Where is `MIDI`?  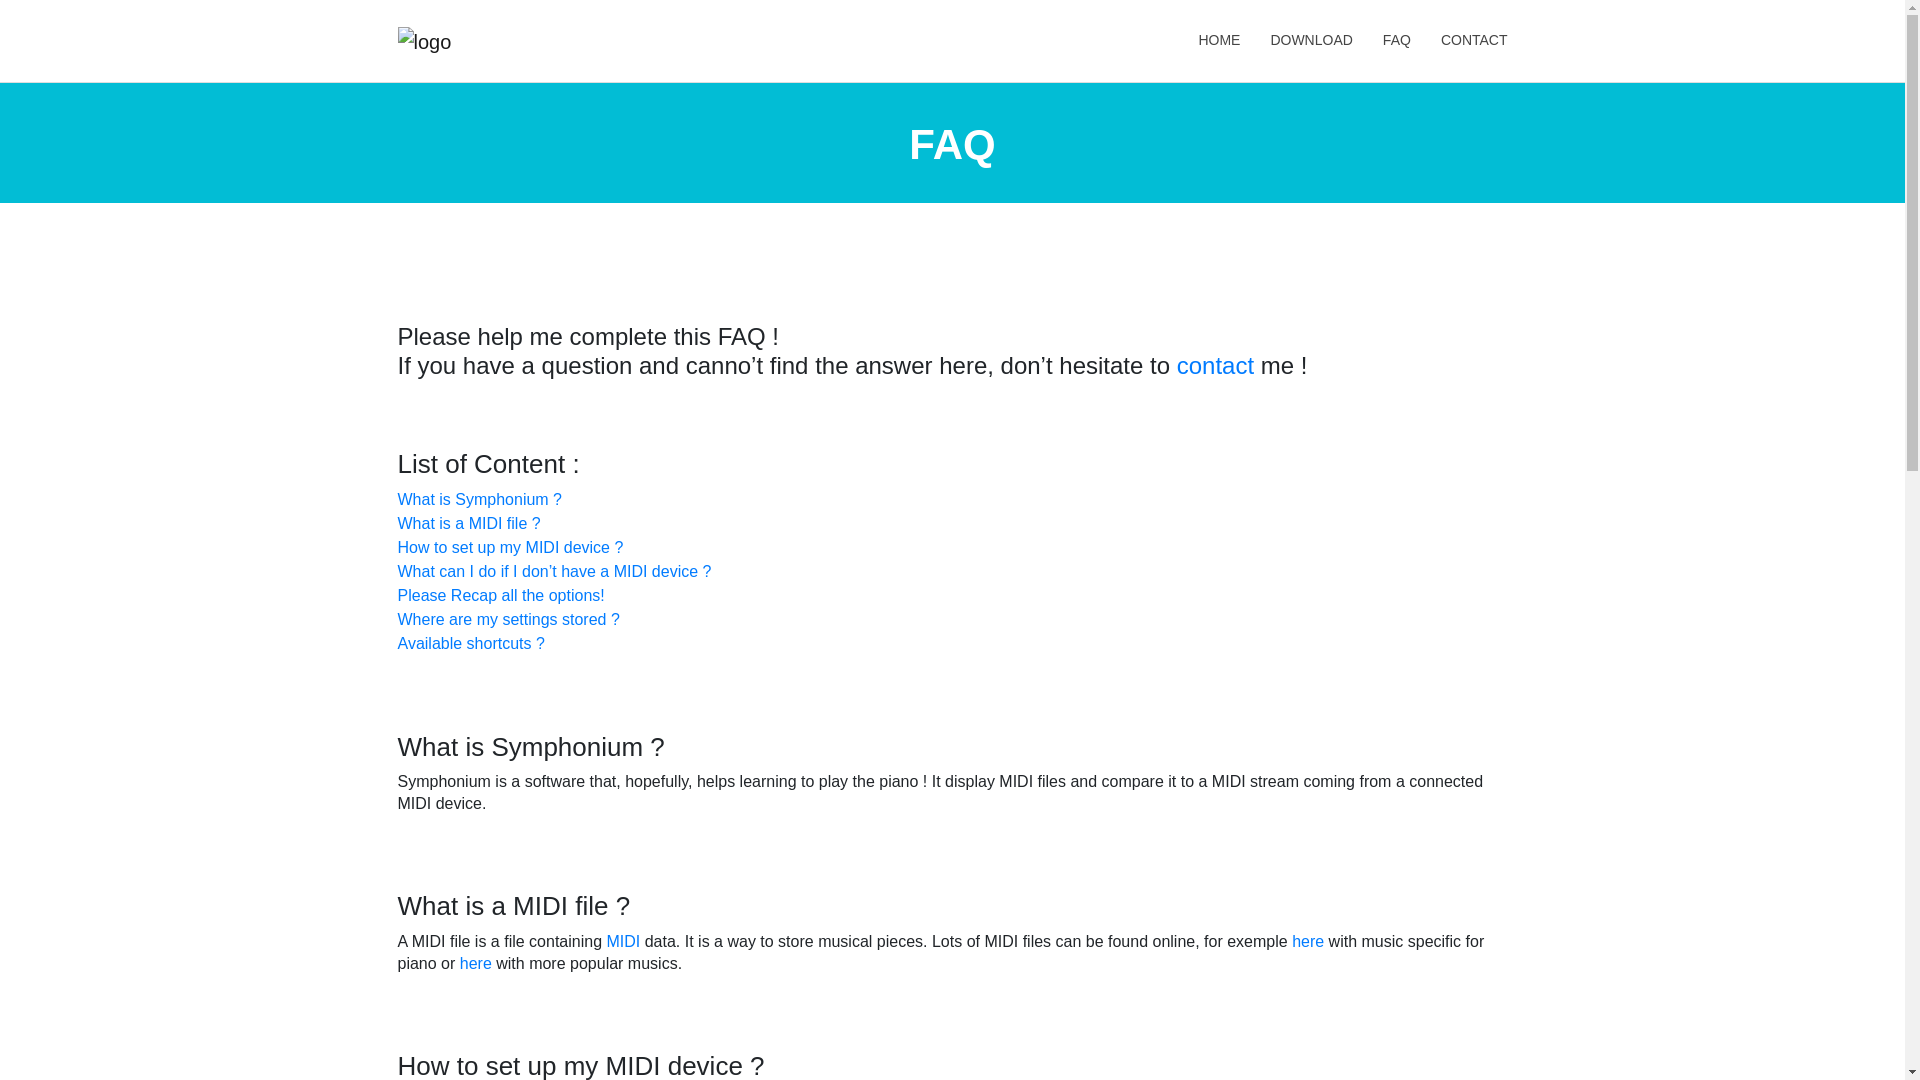
MIDI is located at coordinates (622, 942).